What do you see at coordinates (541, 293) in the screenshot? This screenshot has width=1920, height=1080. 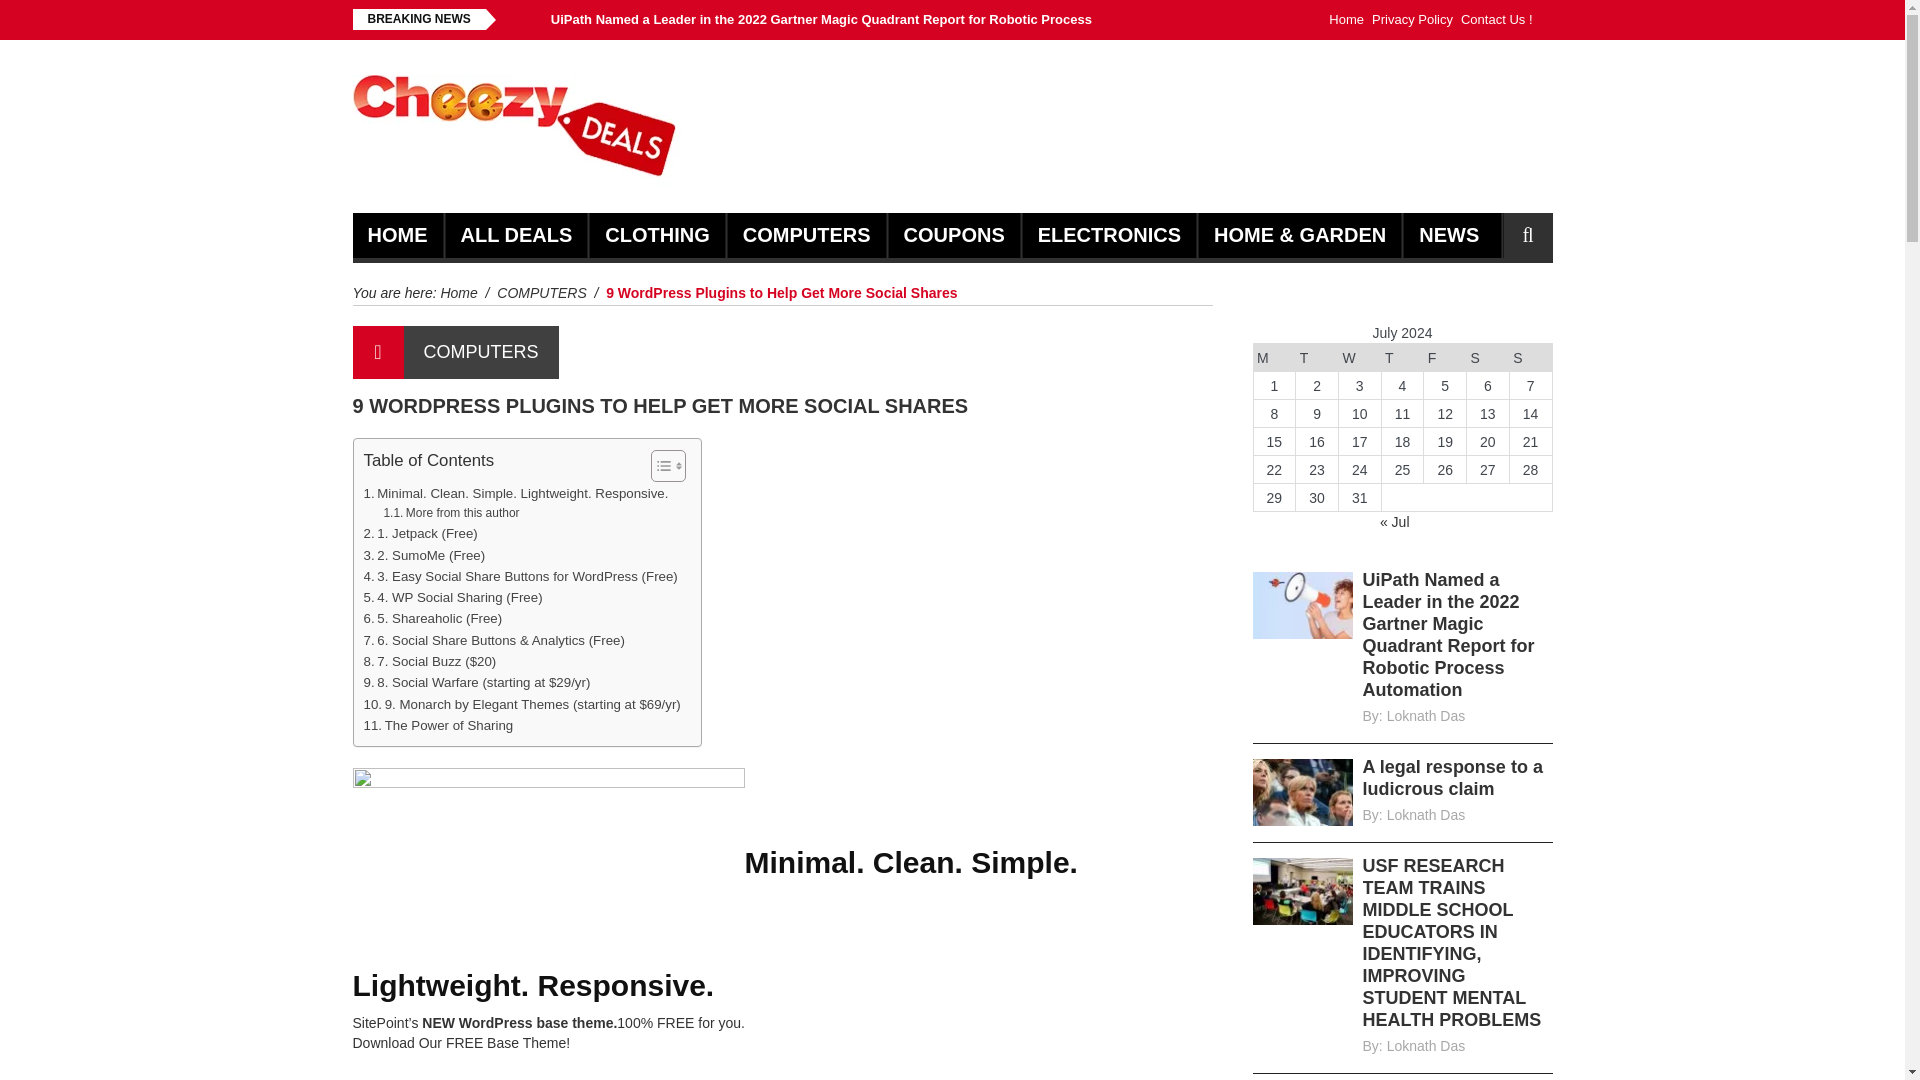 I see `COMPUTERS` at bounding box center [541, 293].